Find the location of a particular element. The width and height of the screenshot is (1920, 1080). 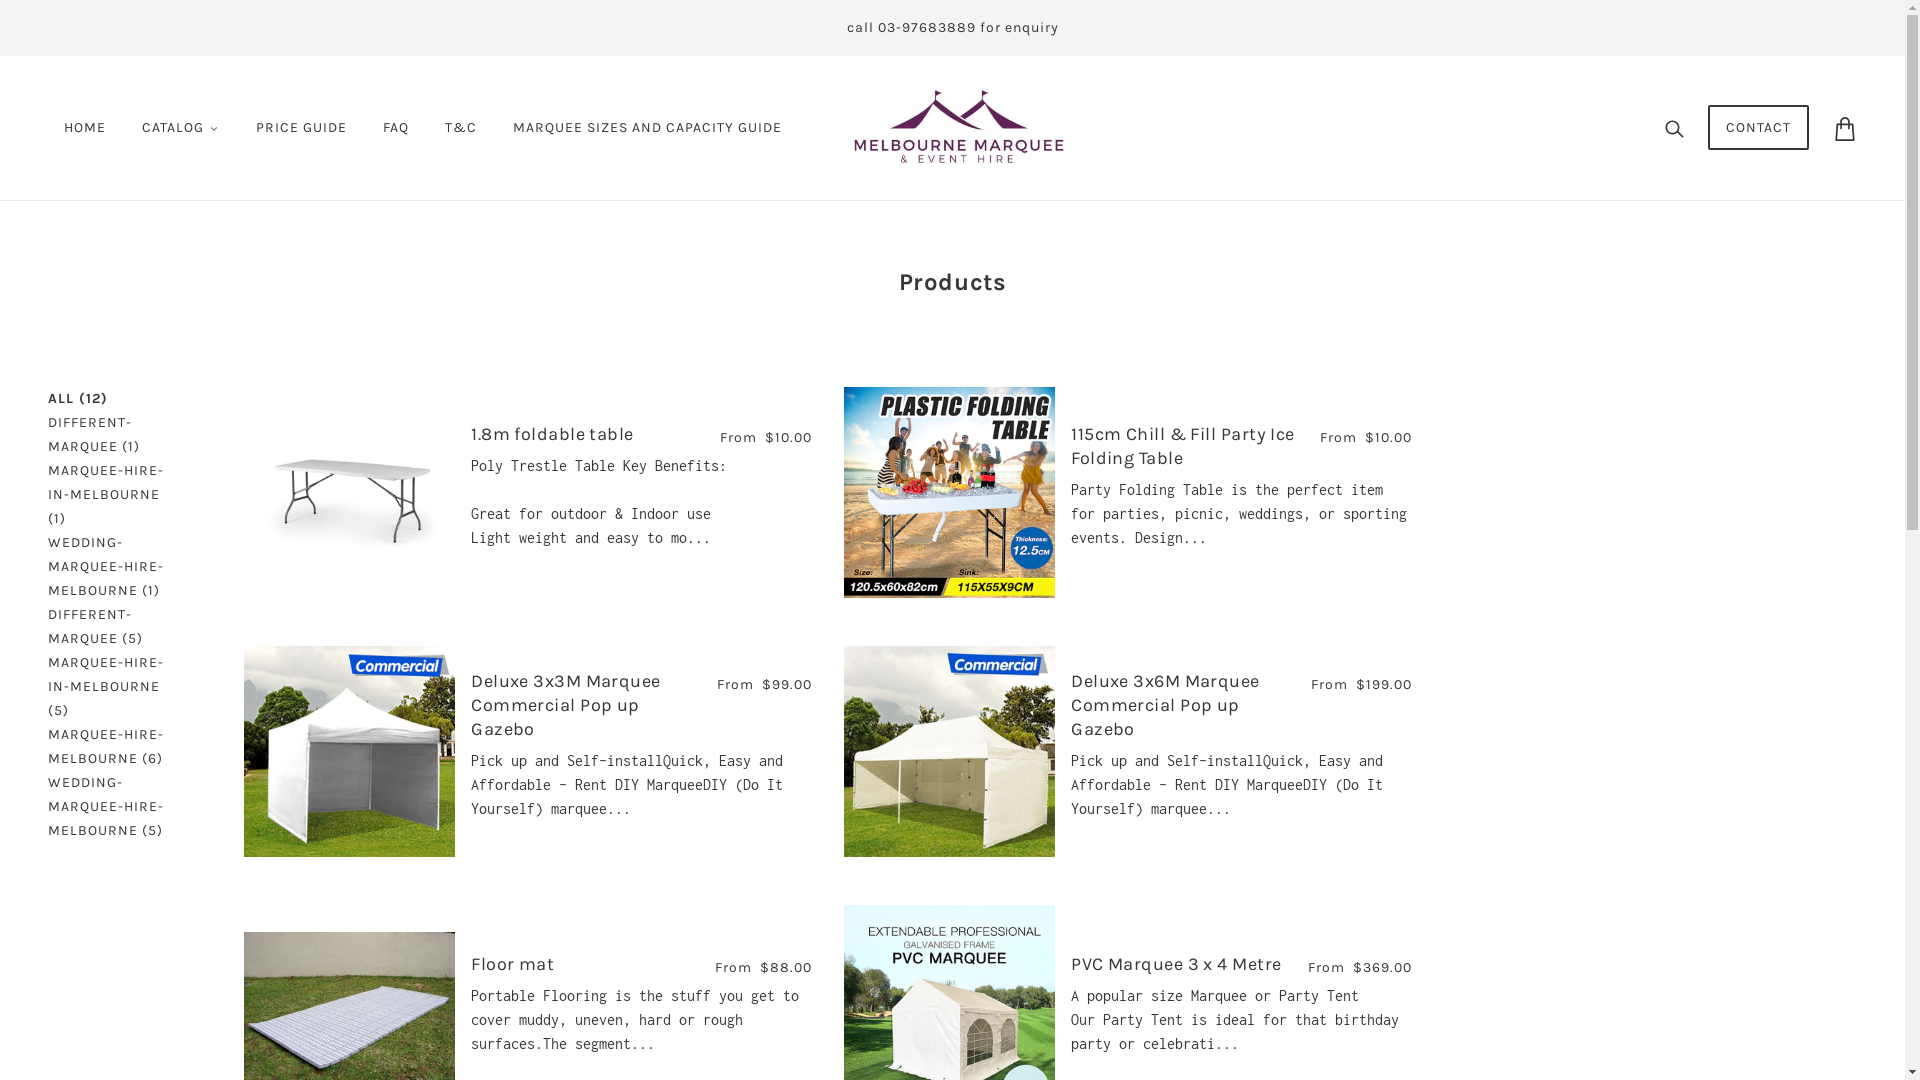

CONTACT is located at coordinates (1758, 128).